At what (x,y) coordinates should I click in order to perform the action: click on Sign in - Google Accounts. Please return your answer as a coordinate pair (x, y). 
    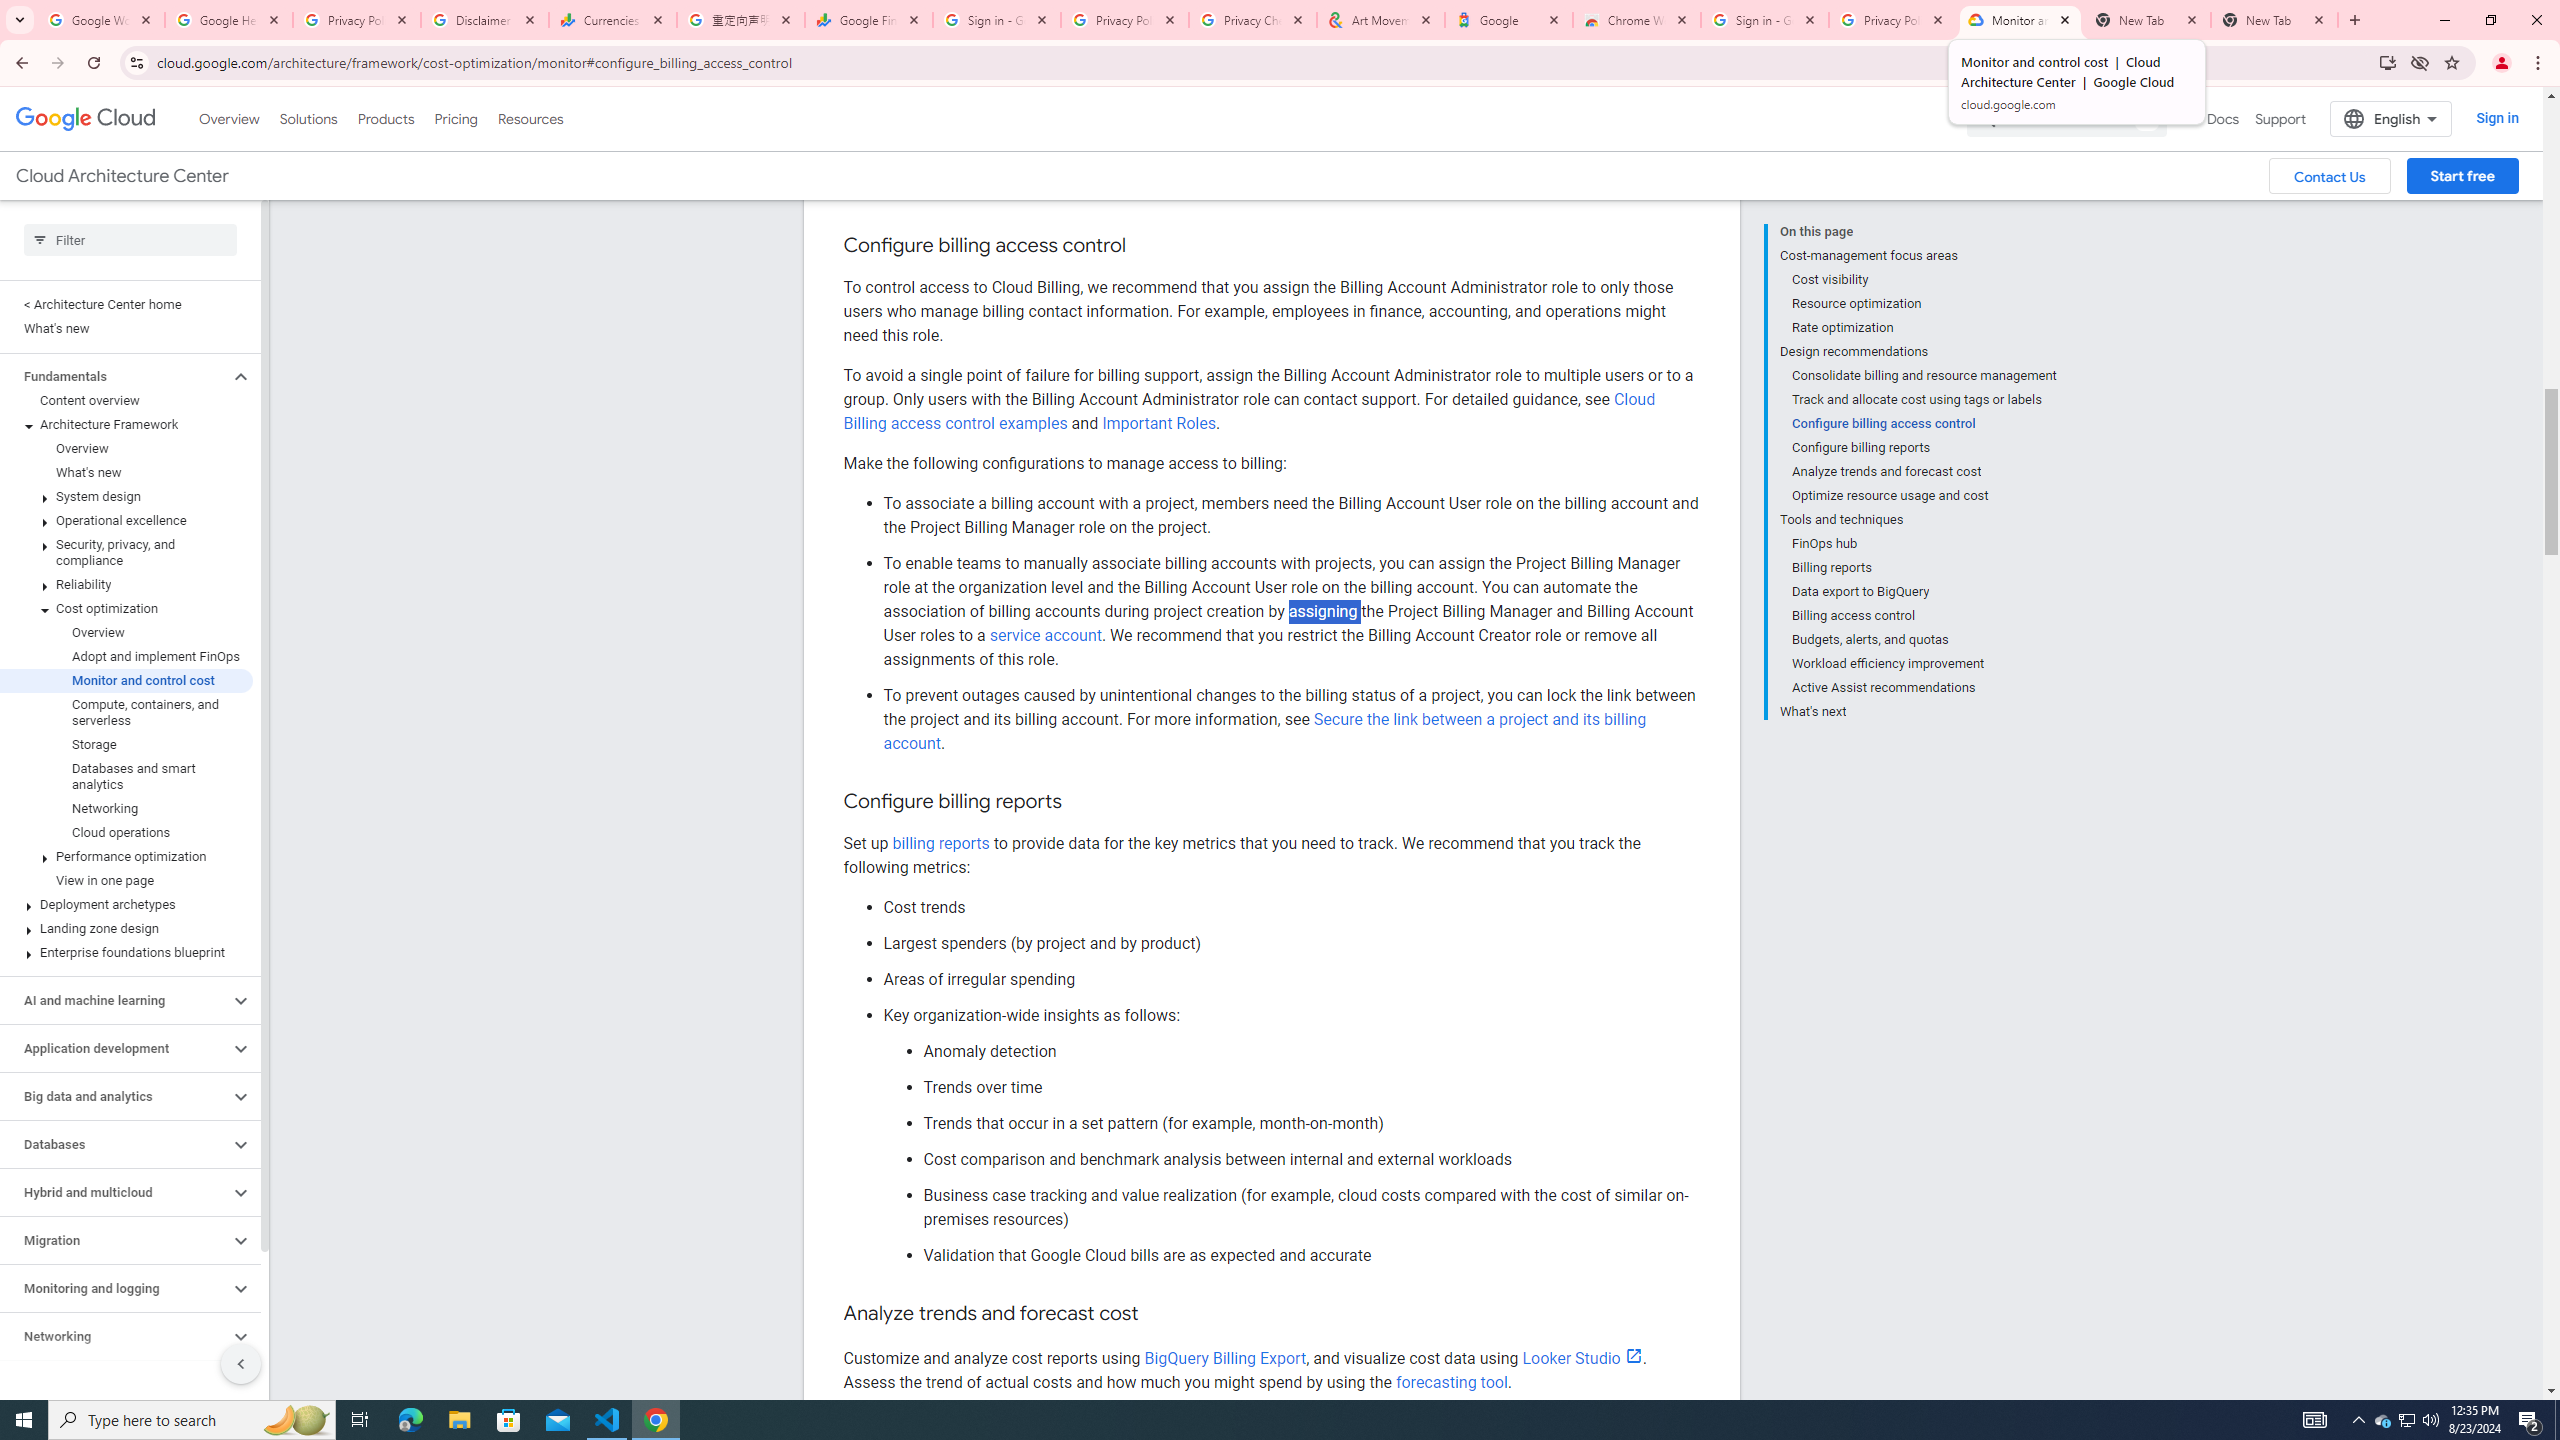
    Looking at the image, I should click on (997, 20).